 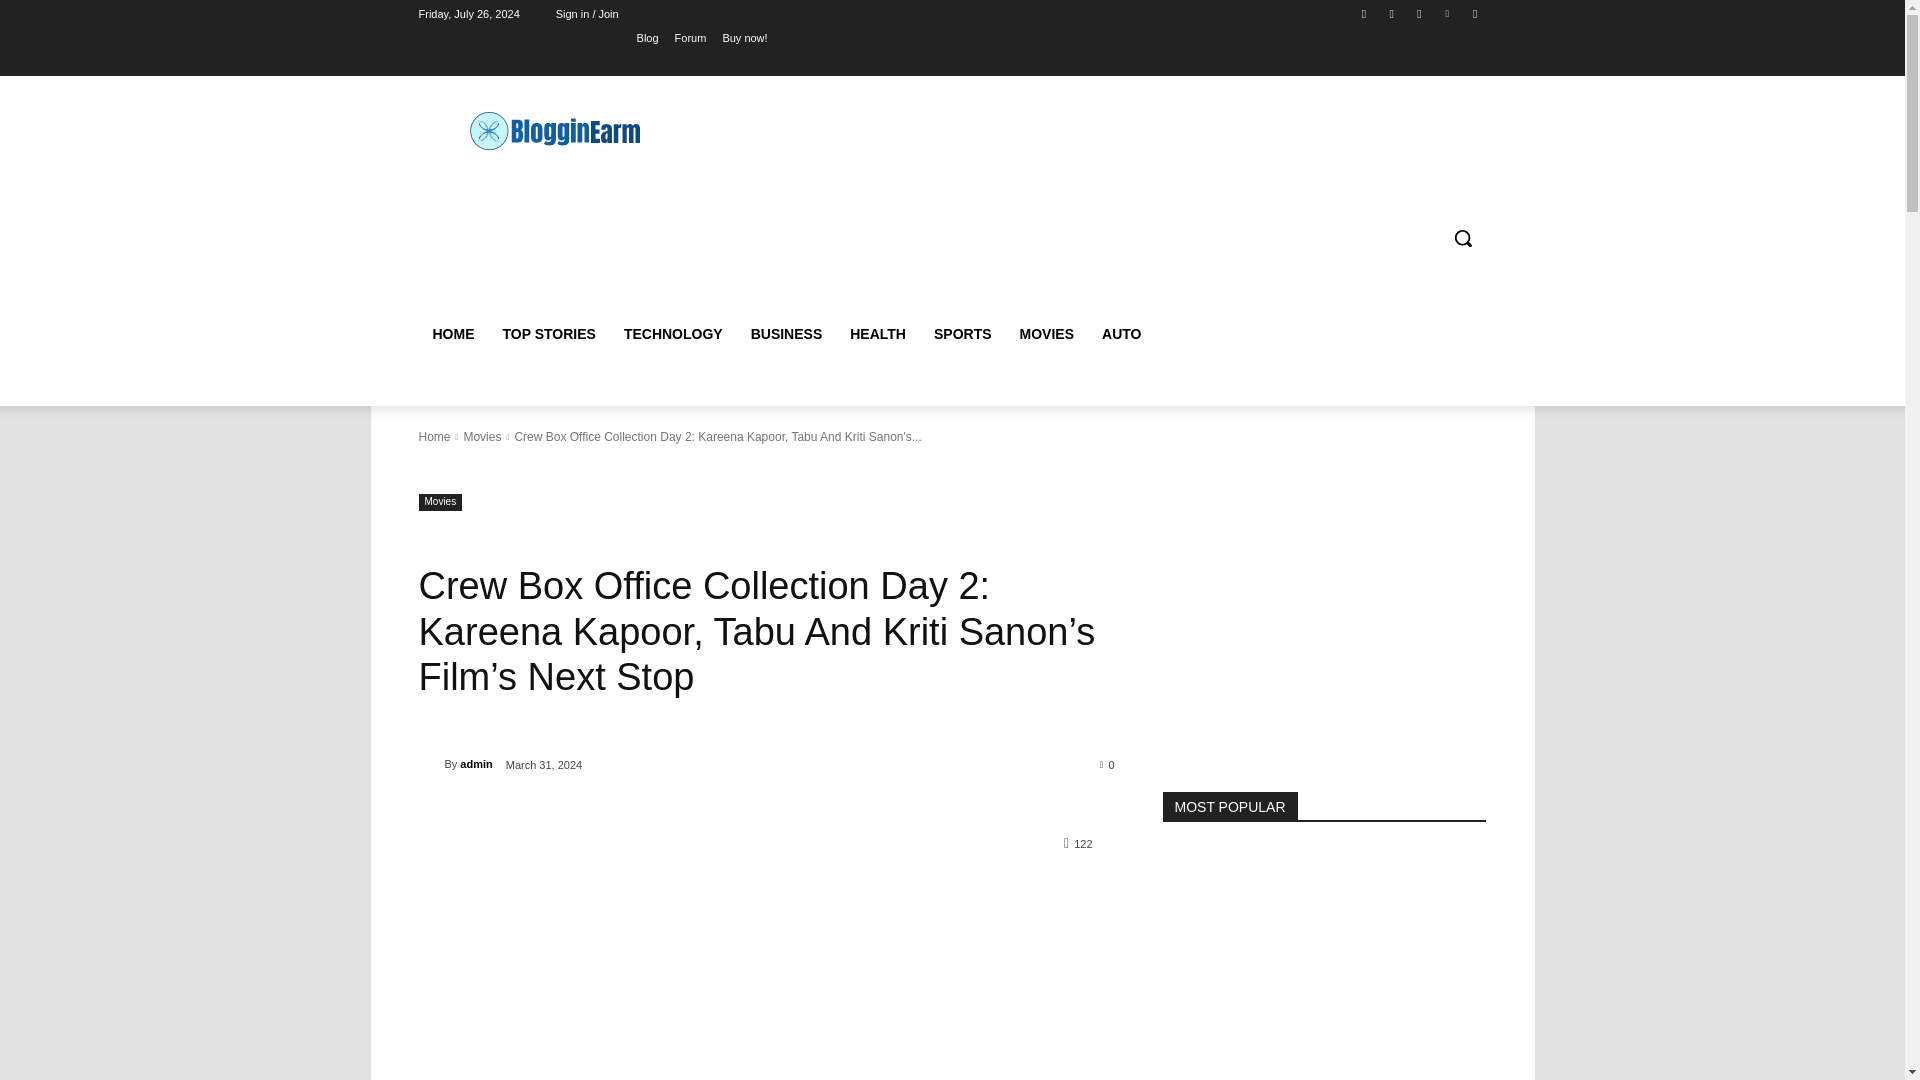 I want to click on Instagram, so click(x=1392, y=13).